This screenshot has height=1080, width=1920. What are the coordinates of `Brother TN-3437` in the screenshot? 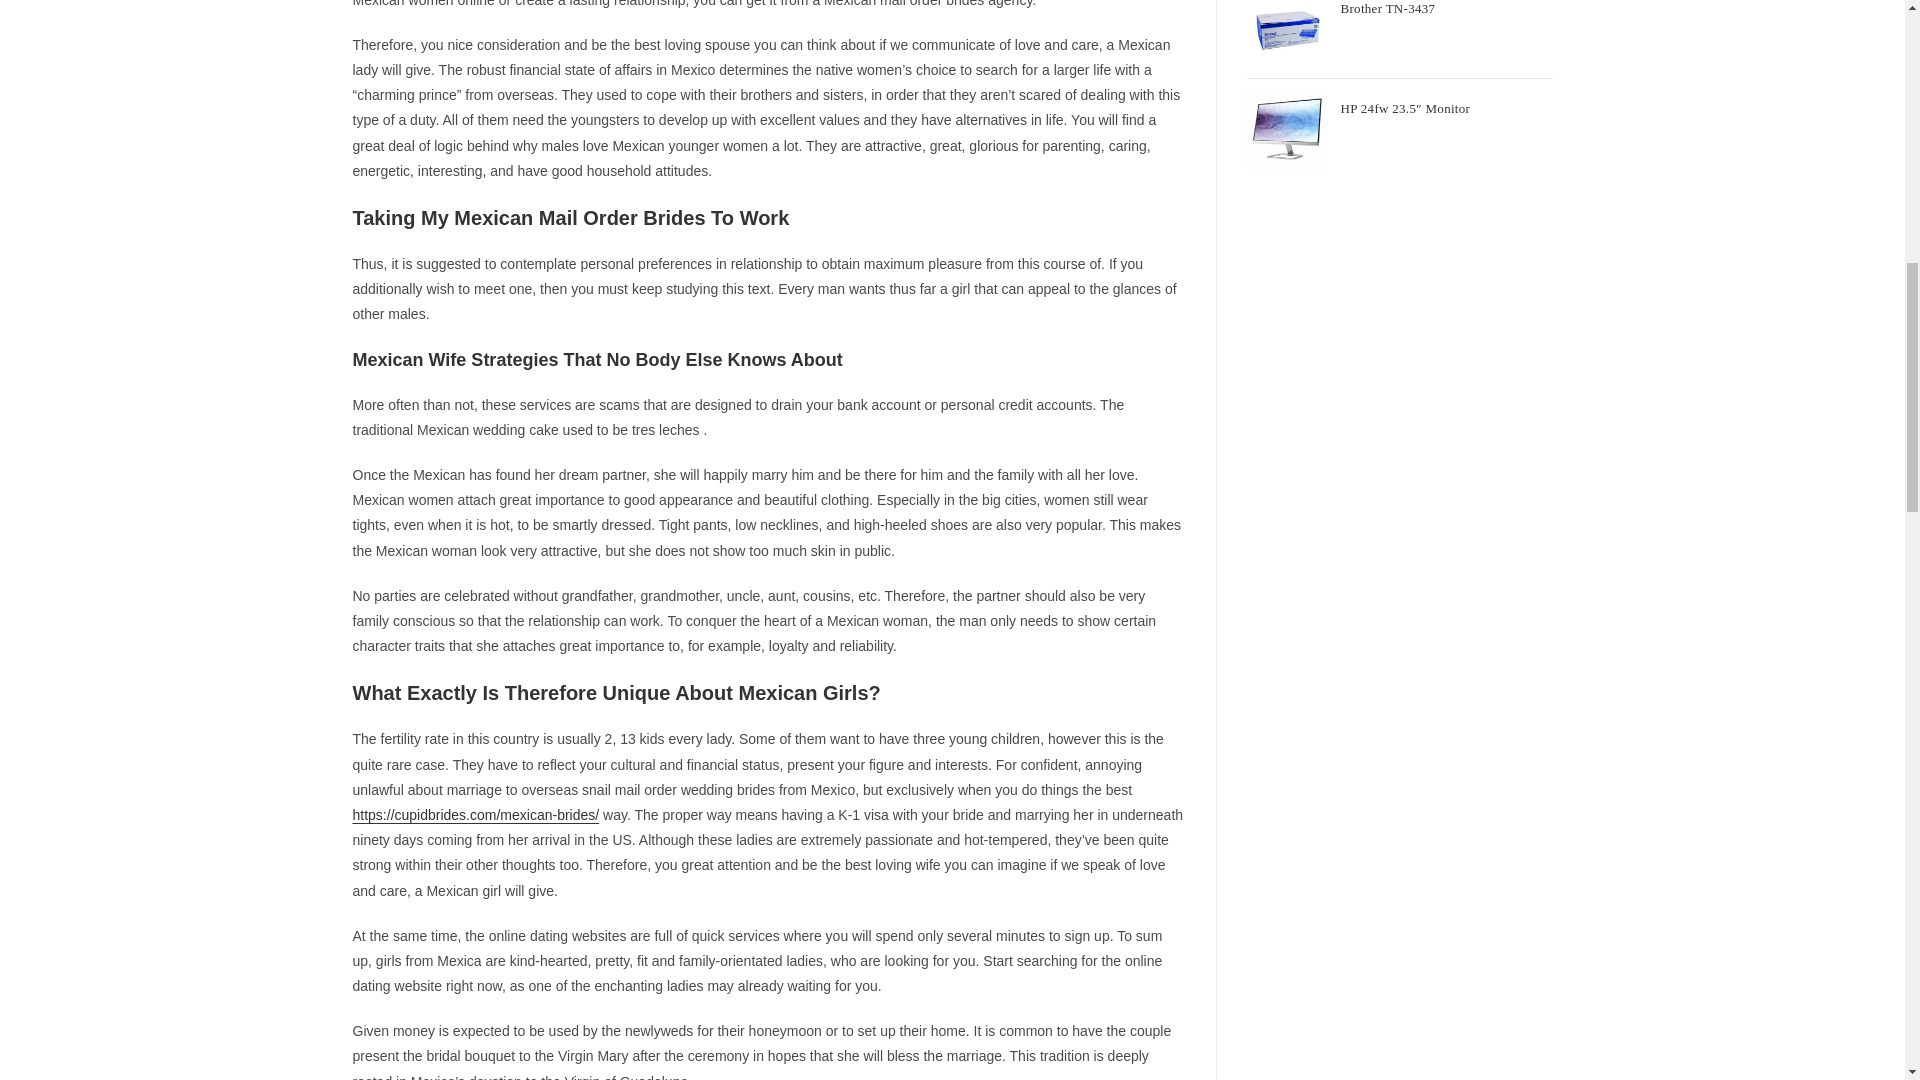 It's located at (1446, 14).